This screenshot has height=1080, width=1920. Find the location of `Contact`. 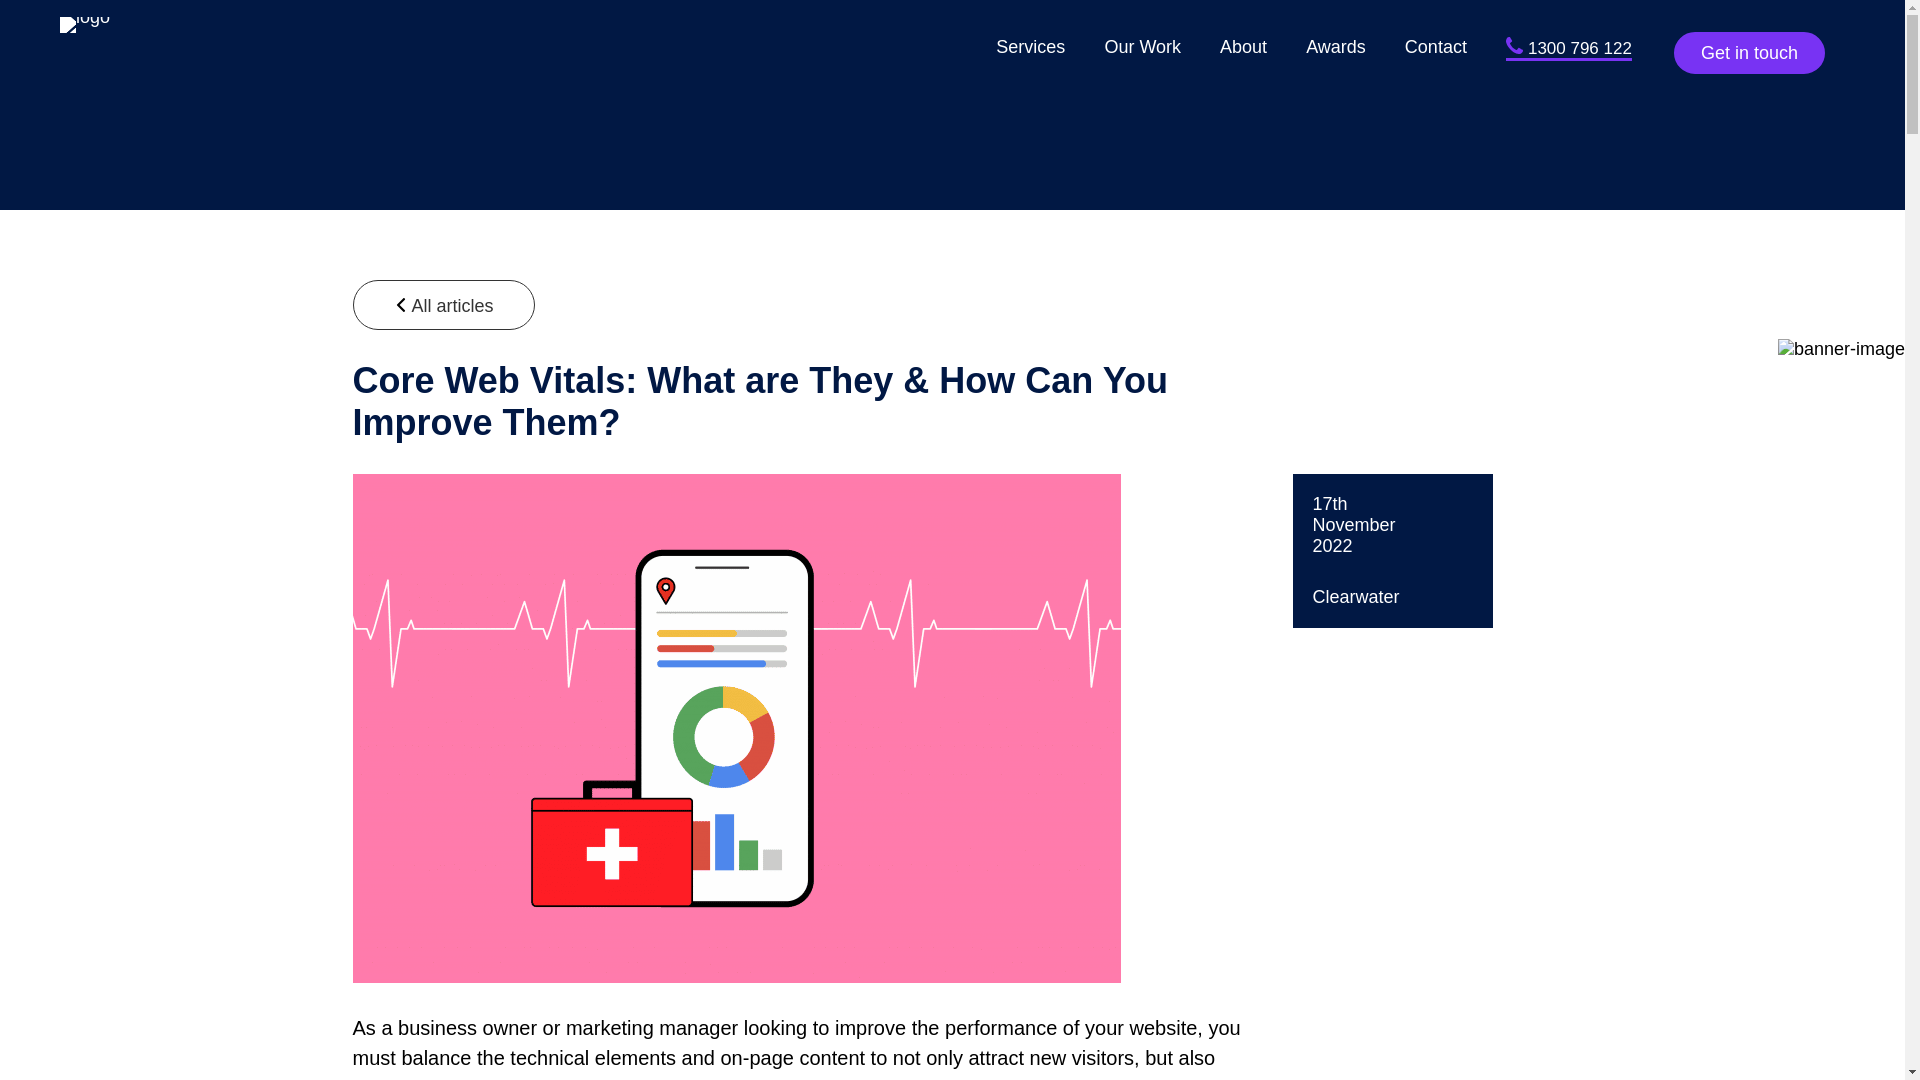

Contact is located at coordinates (1436, 46).